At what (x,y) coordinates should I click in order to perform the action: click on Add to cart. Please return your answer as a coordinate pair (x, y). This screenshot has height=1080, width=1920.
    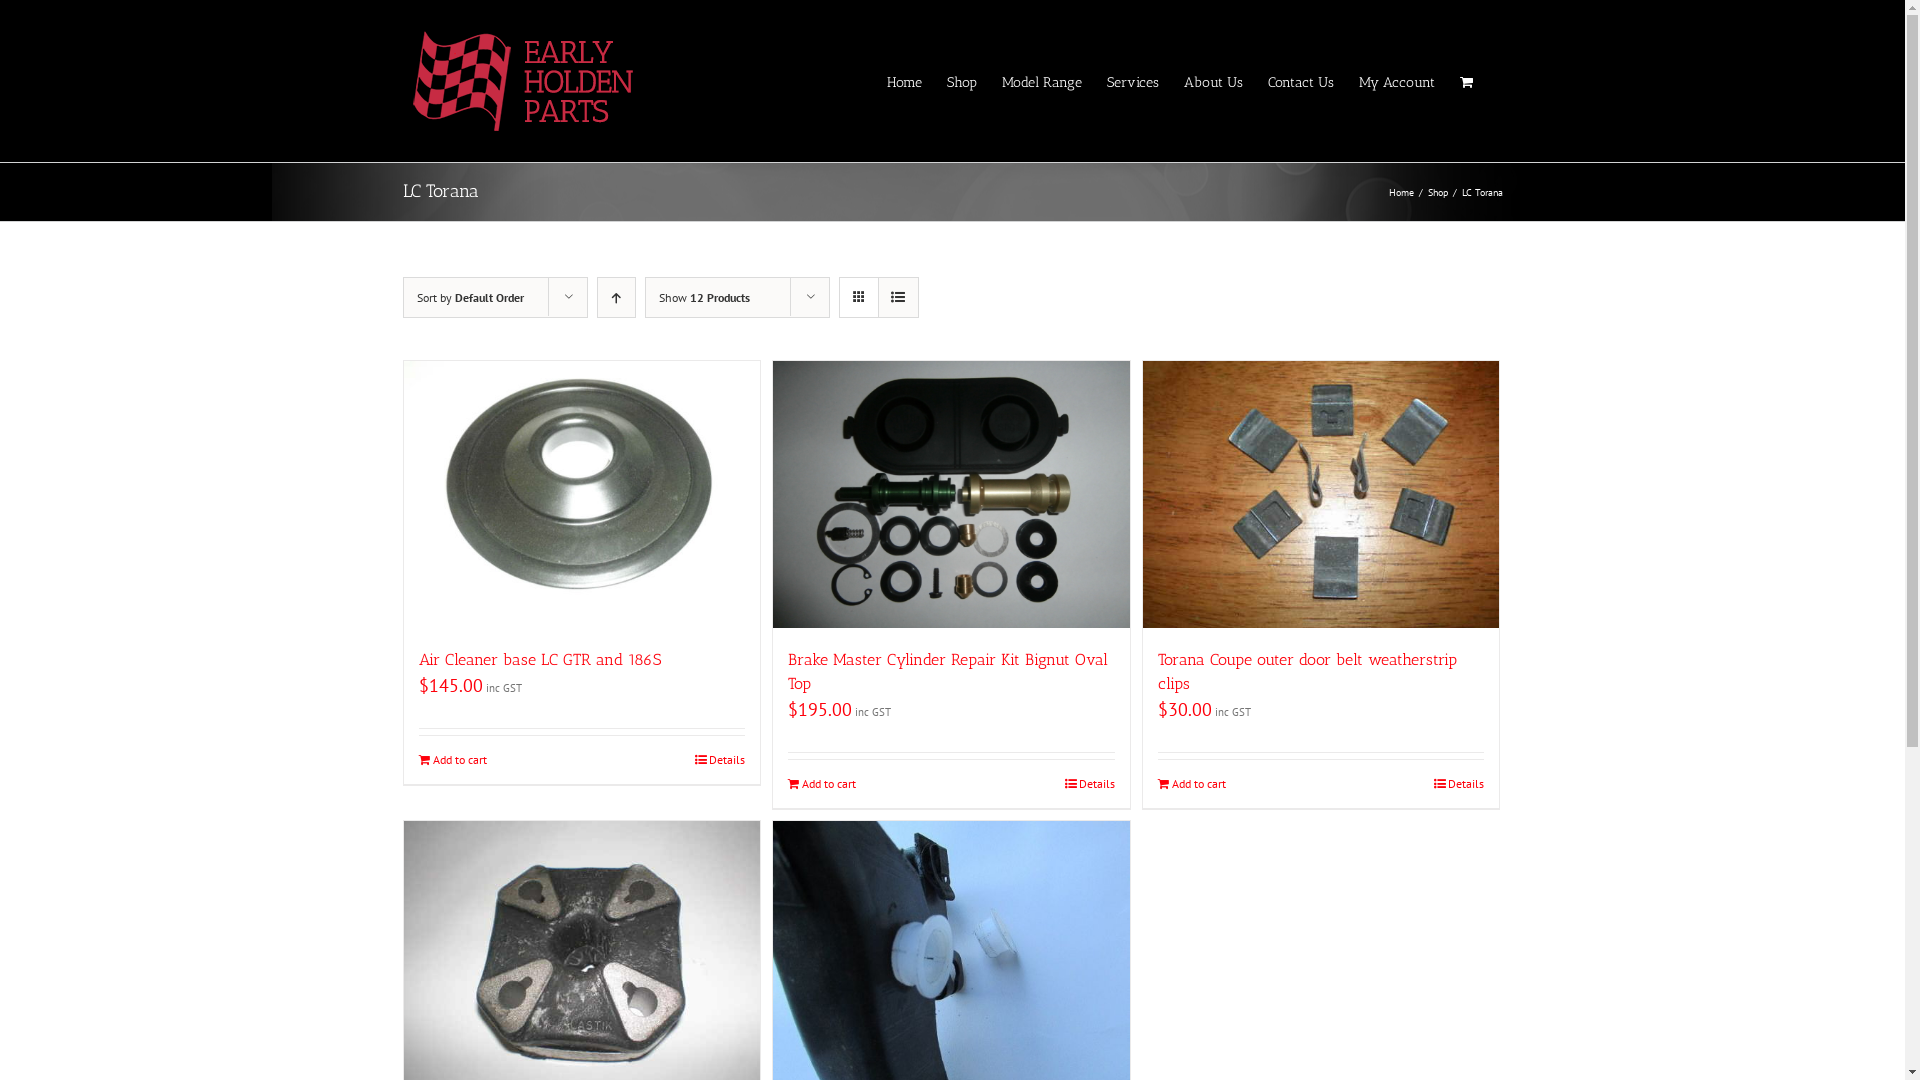
    Looking at the image, I should click on (452, 760).